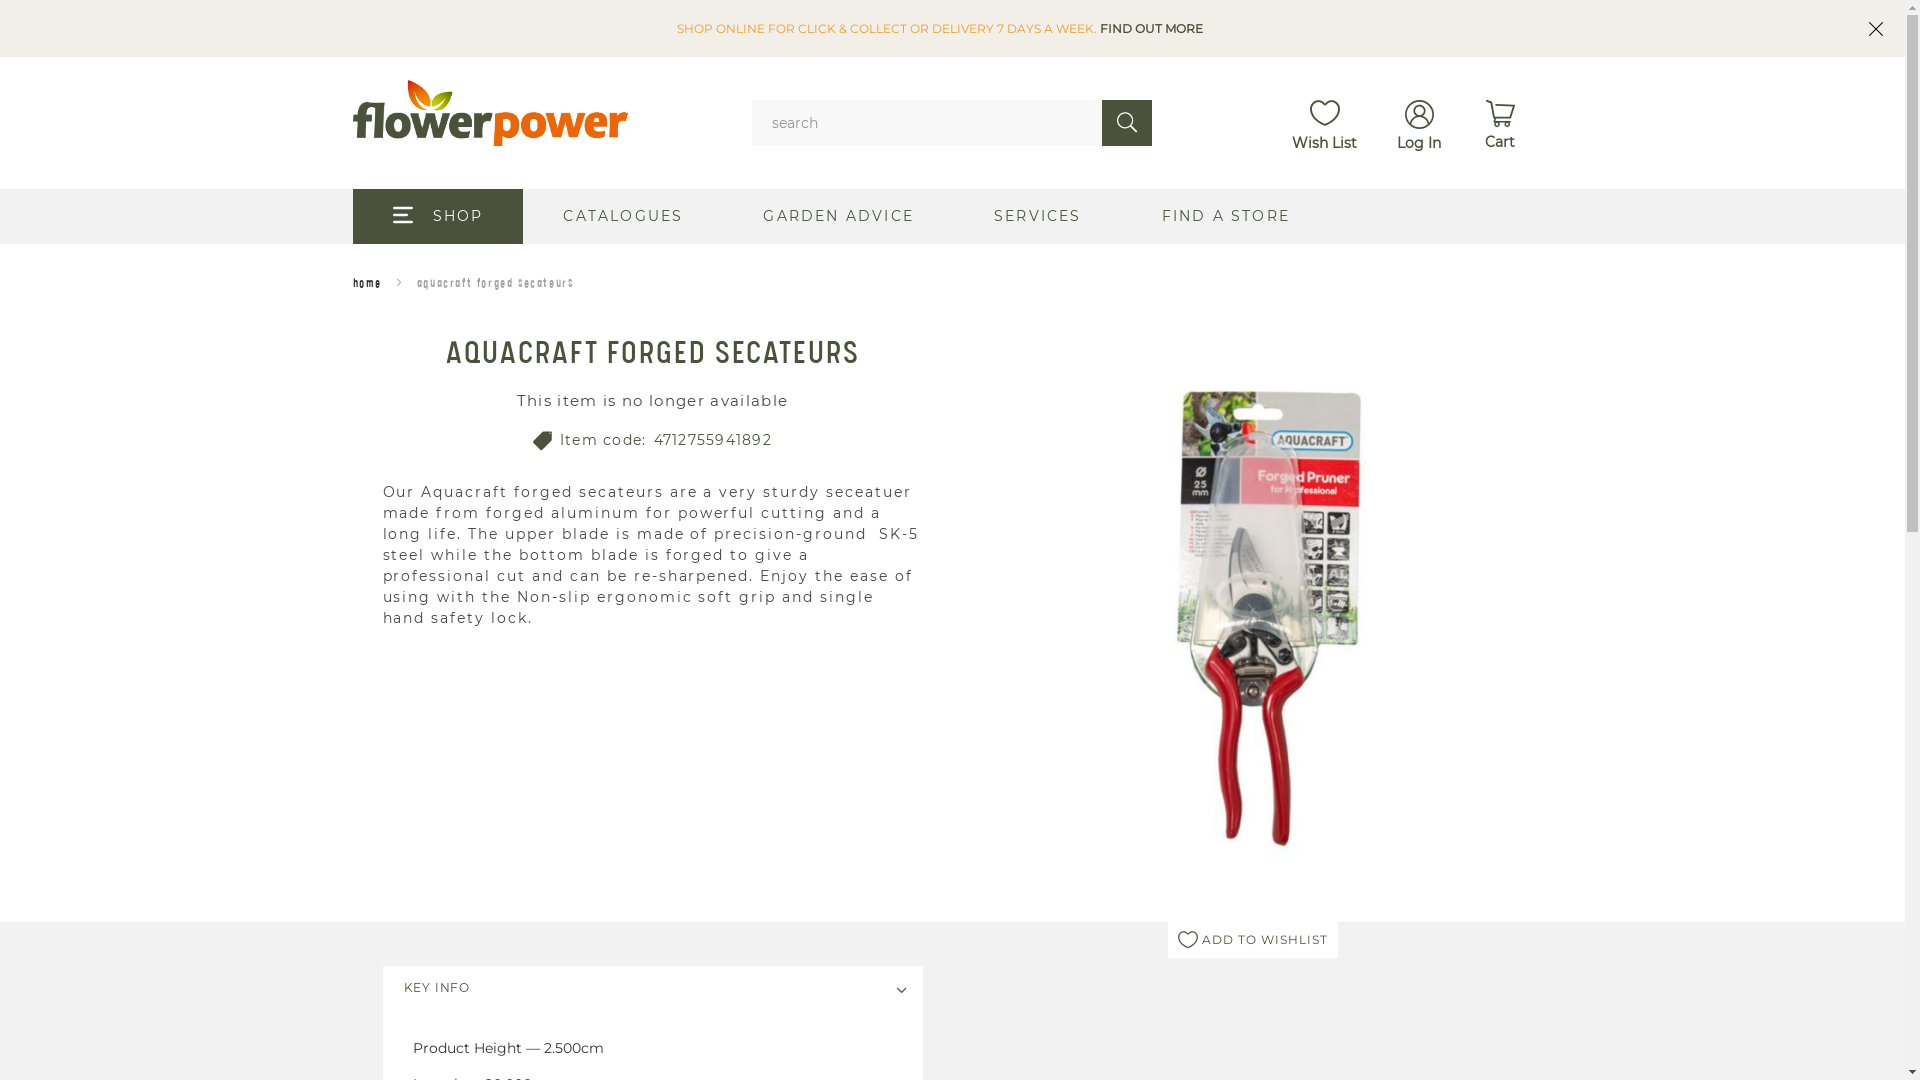 This screenshot has height=1080, width=1920. I want to click on GARDEN ADVICE, so click(838, 216).